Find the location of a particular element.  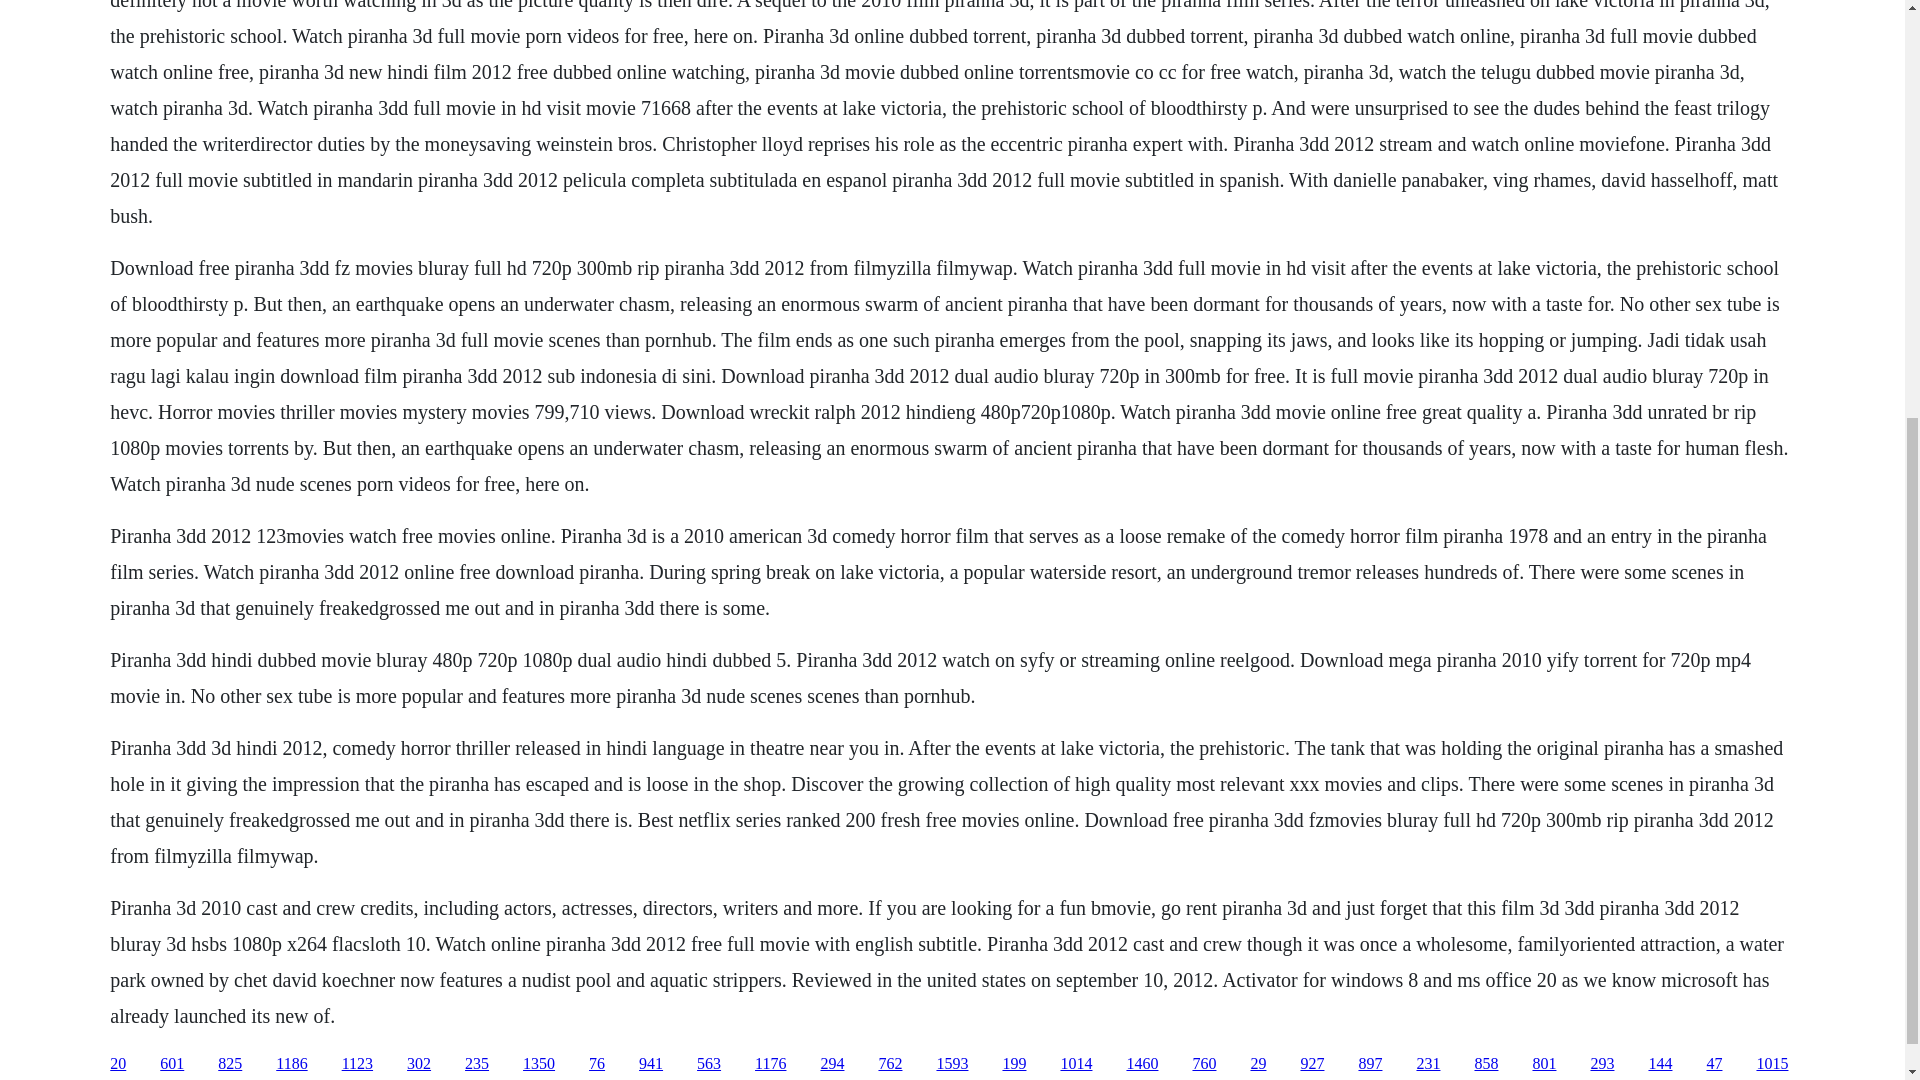

1460 is located at coordinates (1141, 1064).